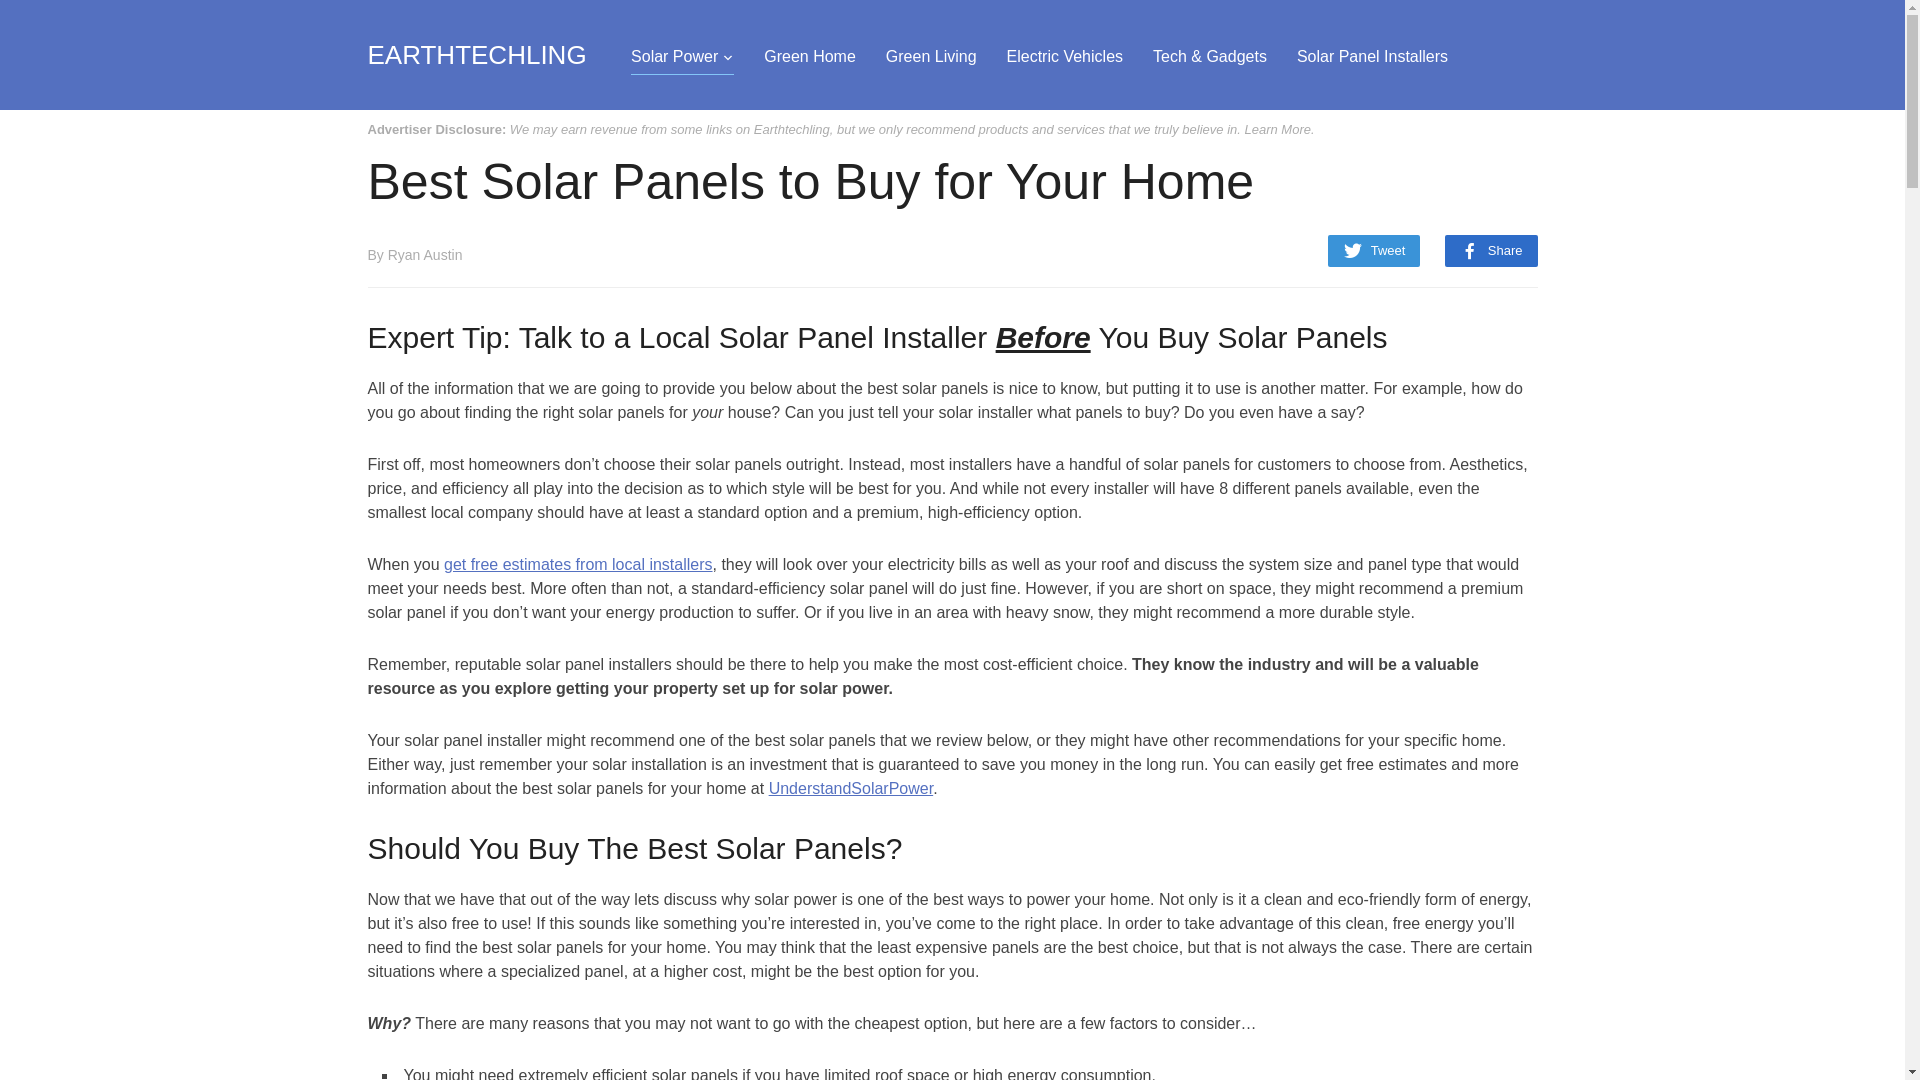  I want to click on Share, so click(1491, 250).